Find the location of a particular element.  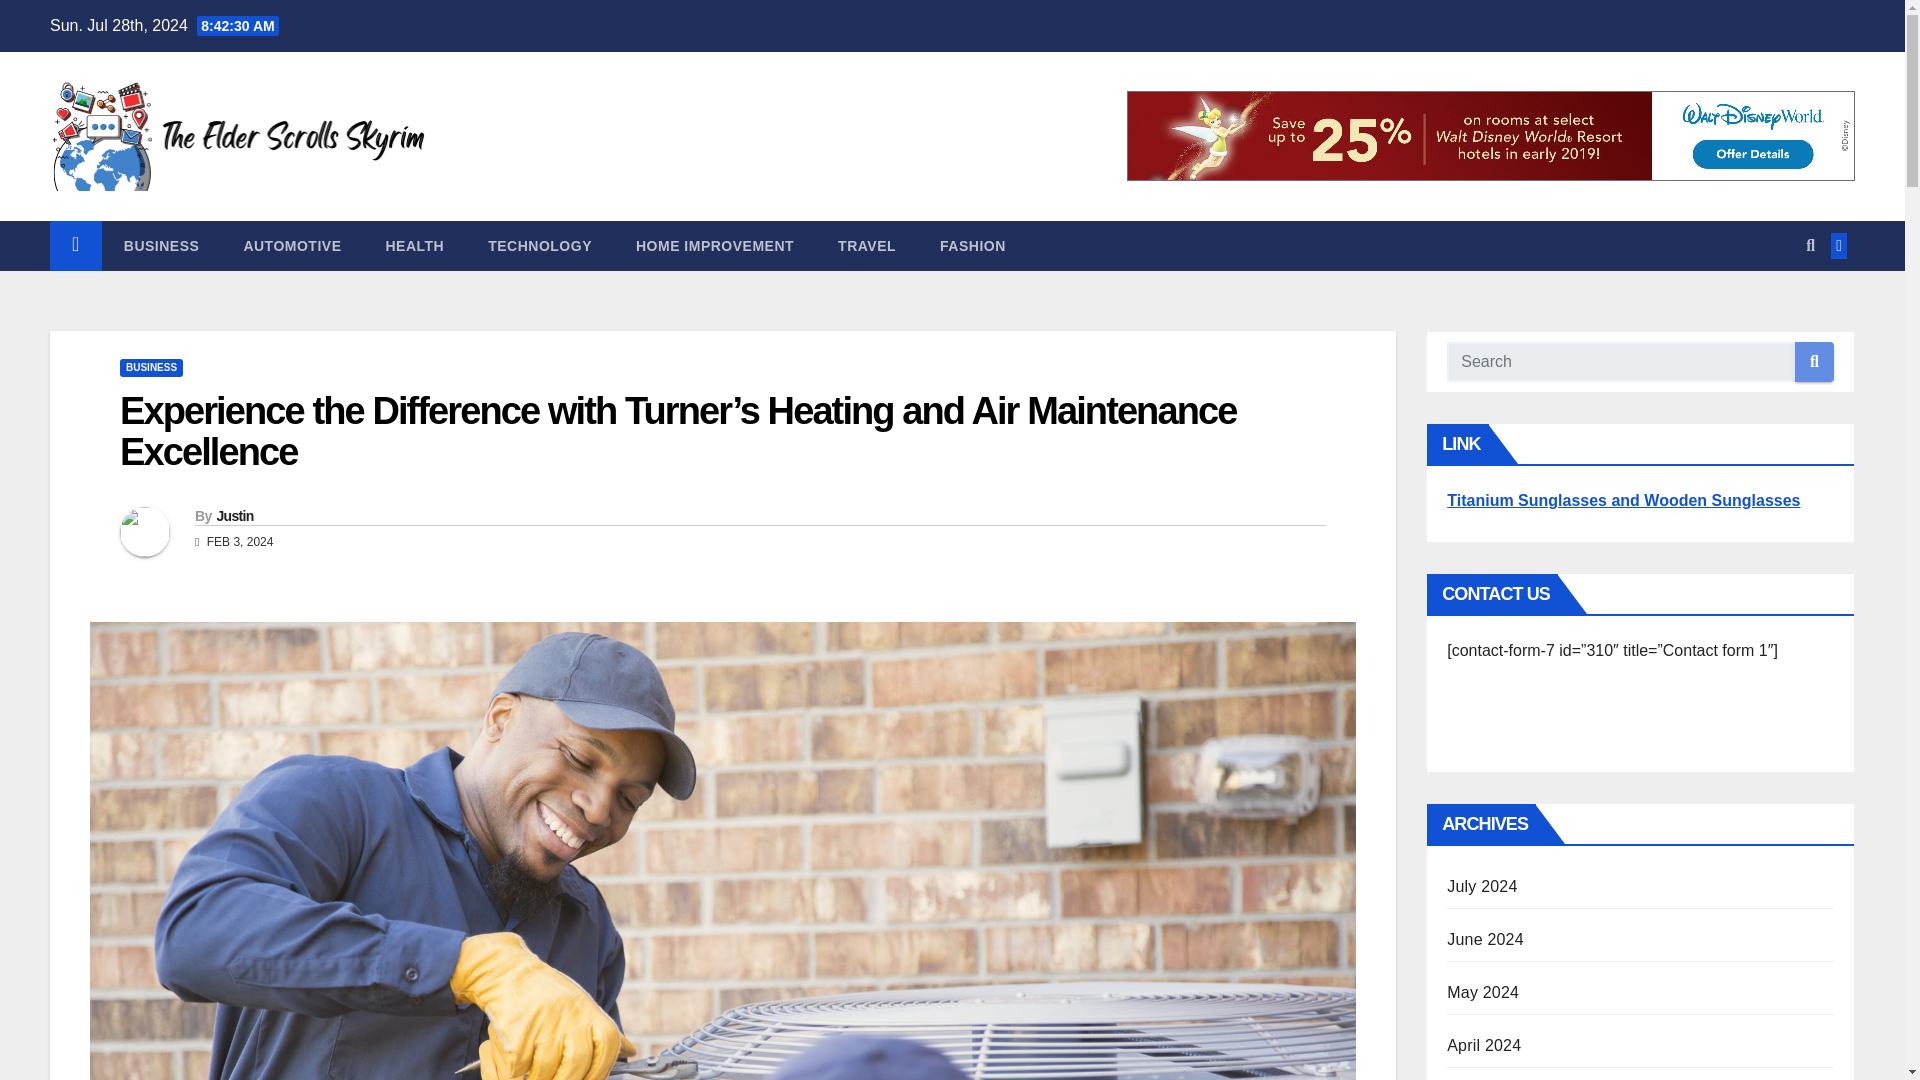

TECHNOLOGY is located at coordinates (540, 246).